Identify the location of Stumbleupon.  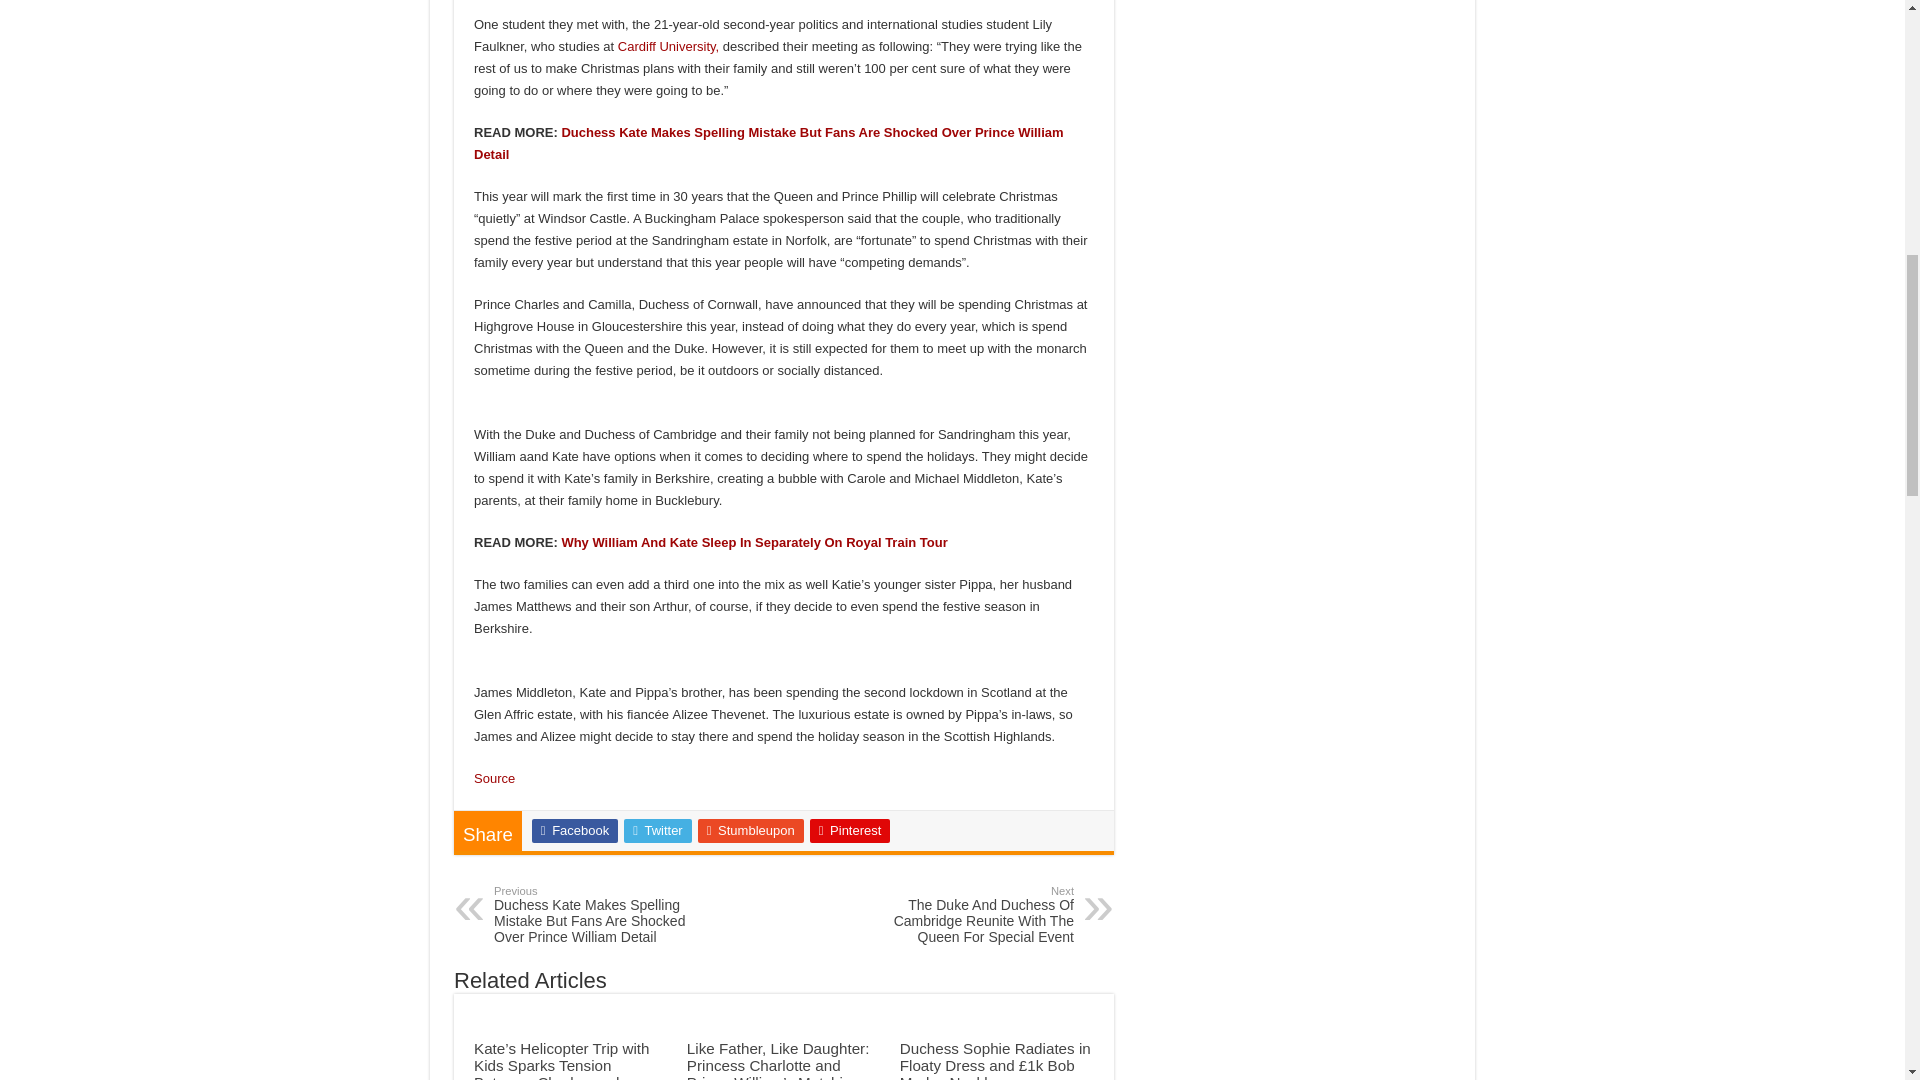
(751, 830).